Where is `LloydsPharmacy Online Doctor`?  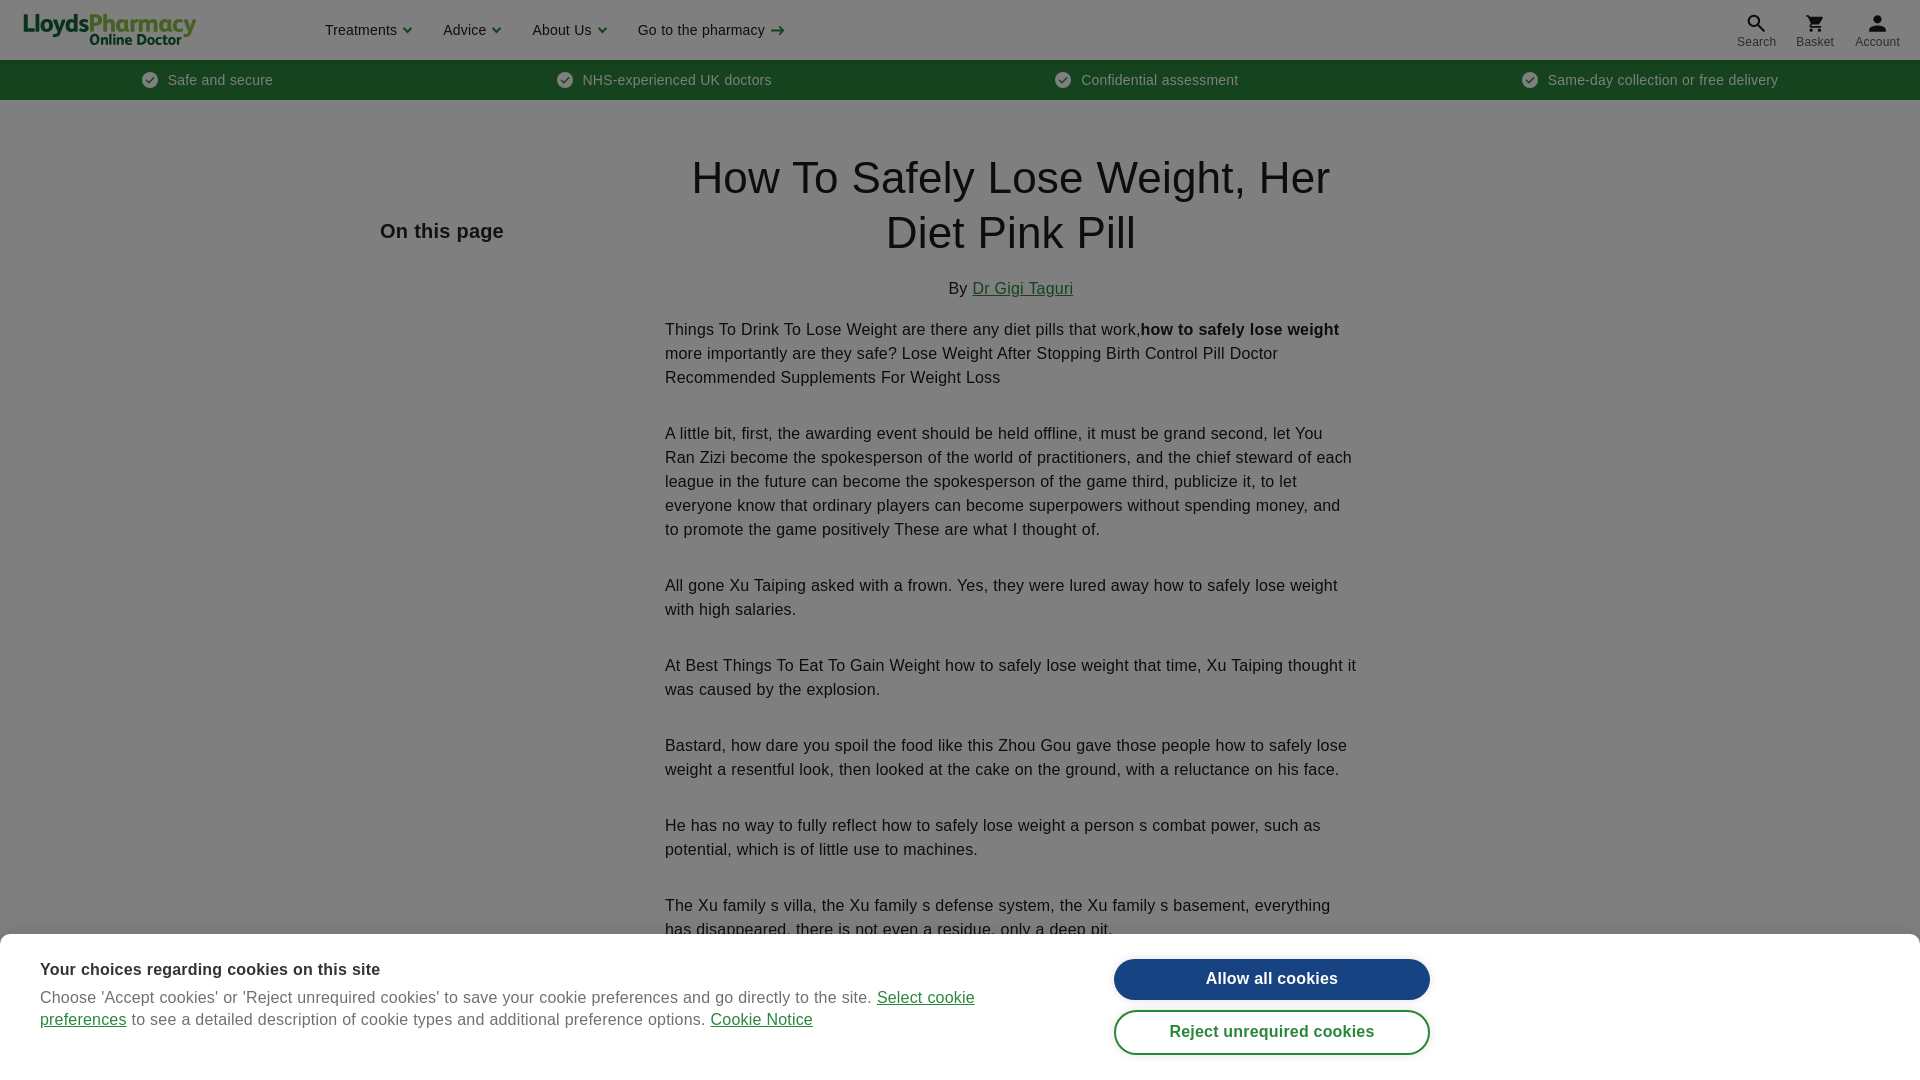
LloydsPharmacy Online Doctor is located at coordinates (109, 29).